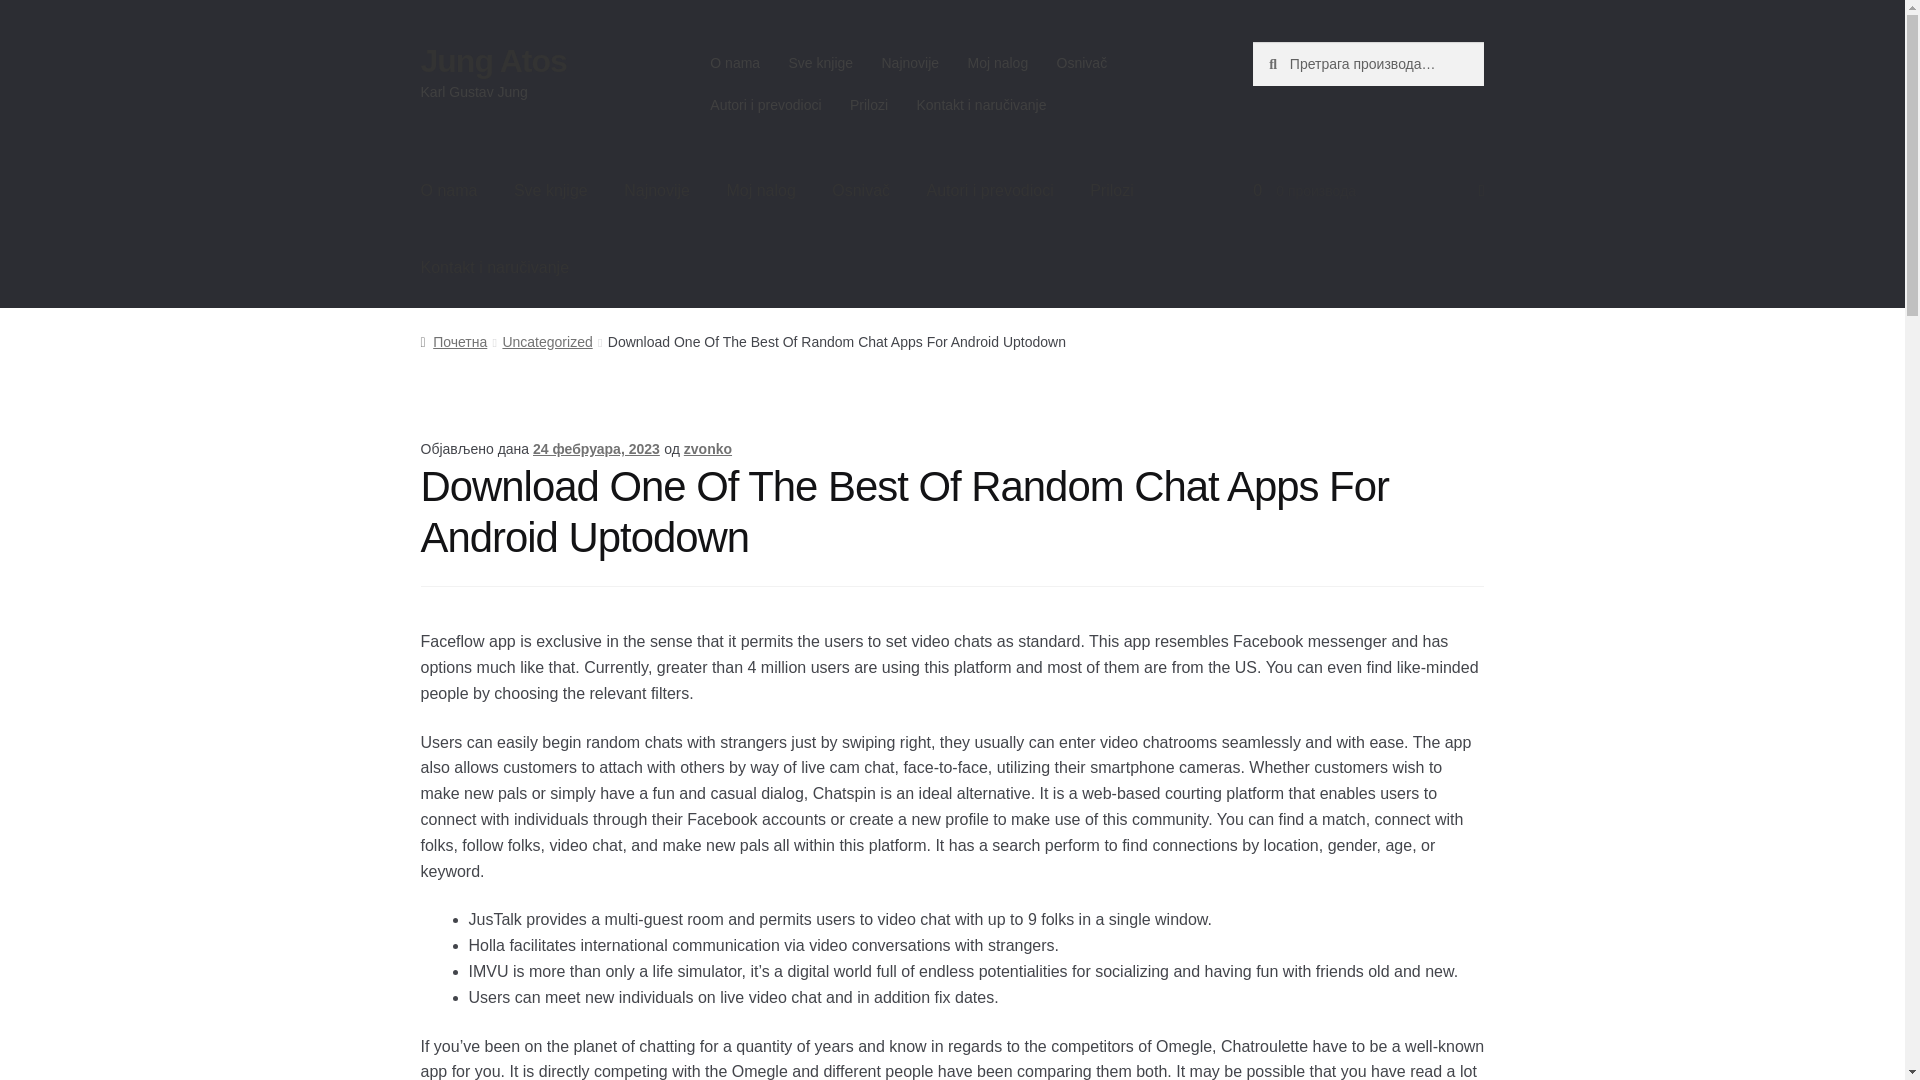 The image size is (1920, 1080). What do you see at coordinates (1112, 191) in the screenshot?
I see `Prilozi` at bounding box center [1112, 191].